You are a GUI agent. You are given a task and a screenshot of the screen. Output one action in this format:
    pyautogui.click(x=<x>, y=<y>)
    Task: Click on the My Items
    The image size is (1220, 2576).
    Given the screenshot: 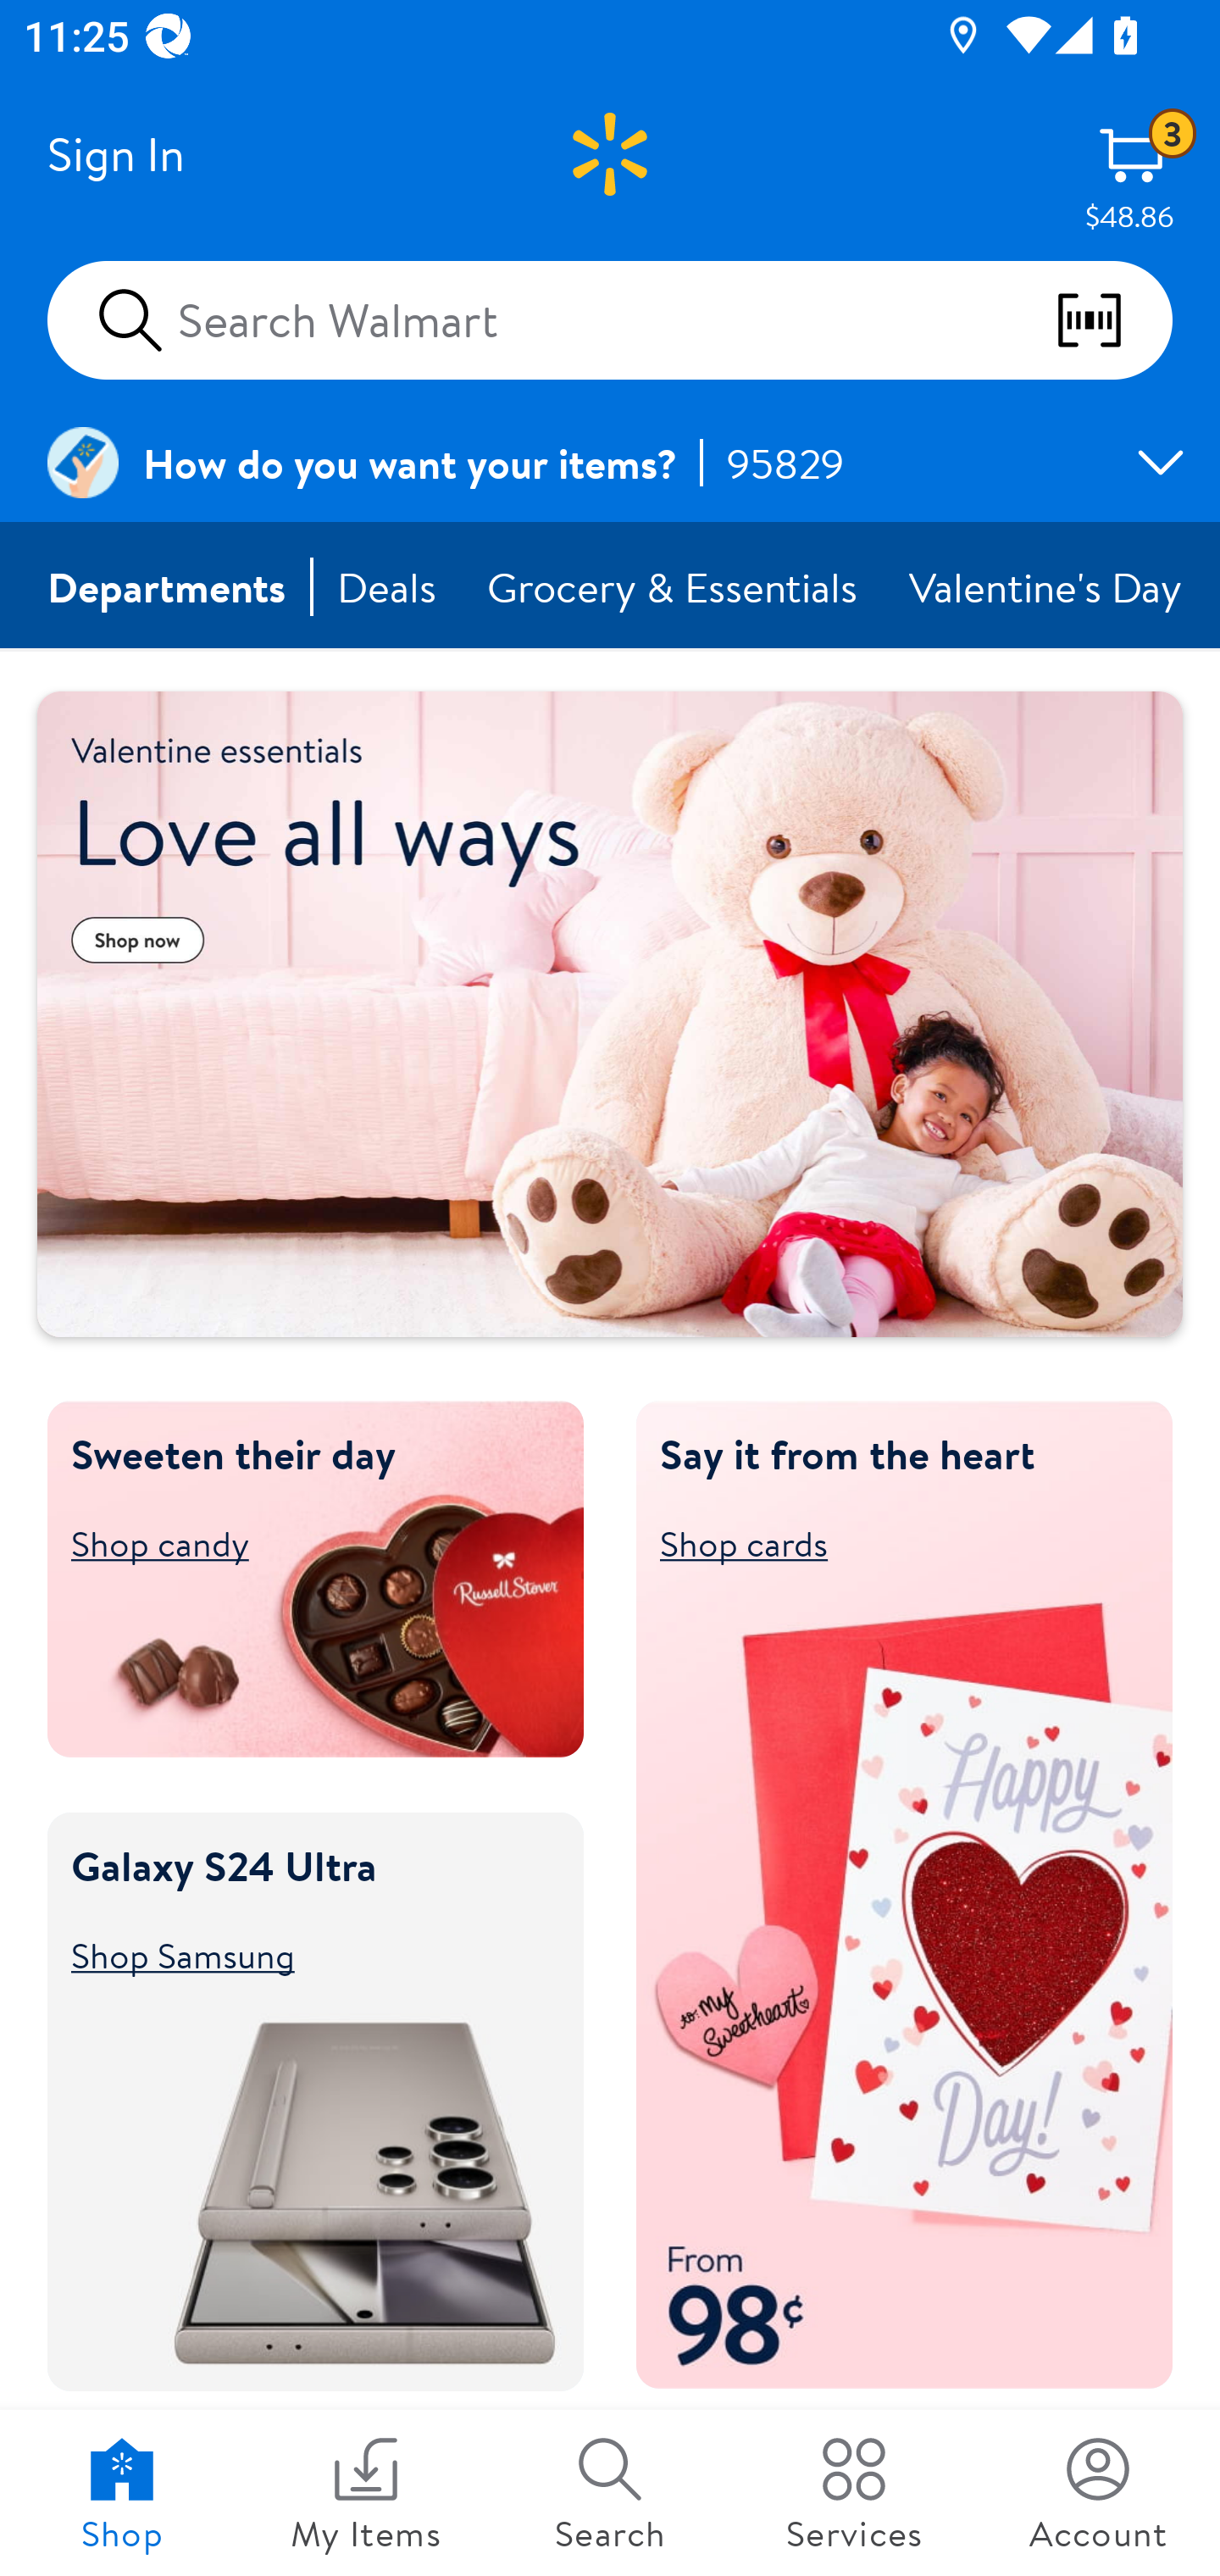 What is the action you would take?
    pyautogui.click(x=366, y=2493)
    